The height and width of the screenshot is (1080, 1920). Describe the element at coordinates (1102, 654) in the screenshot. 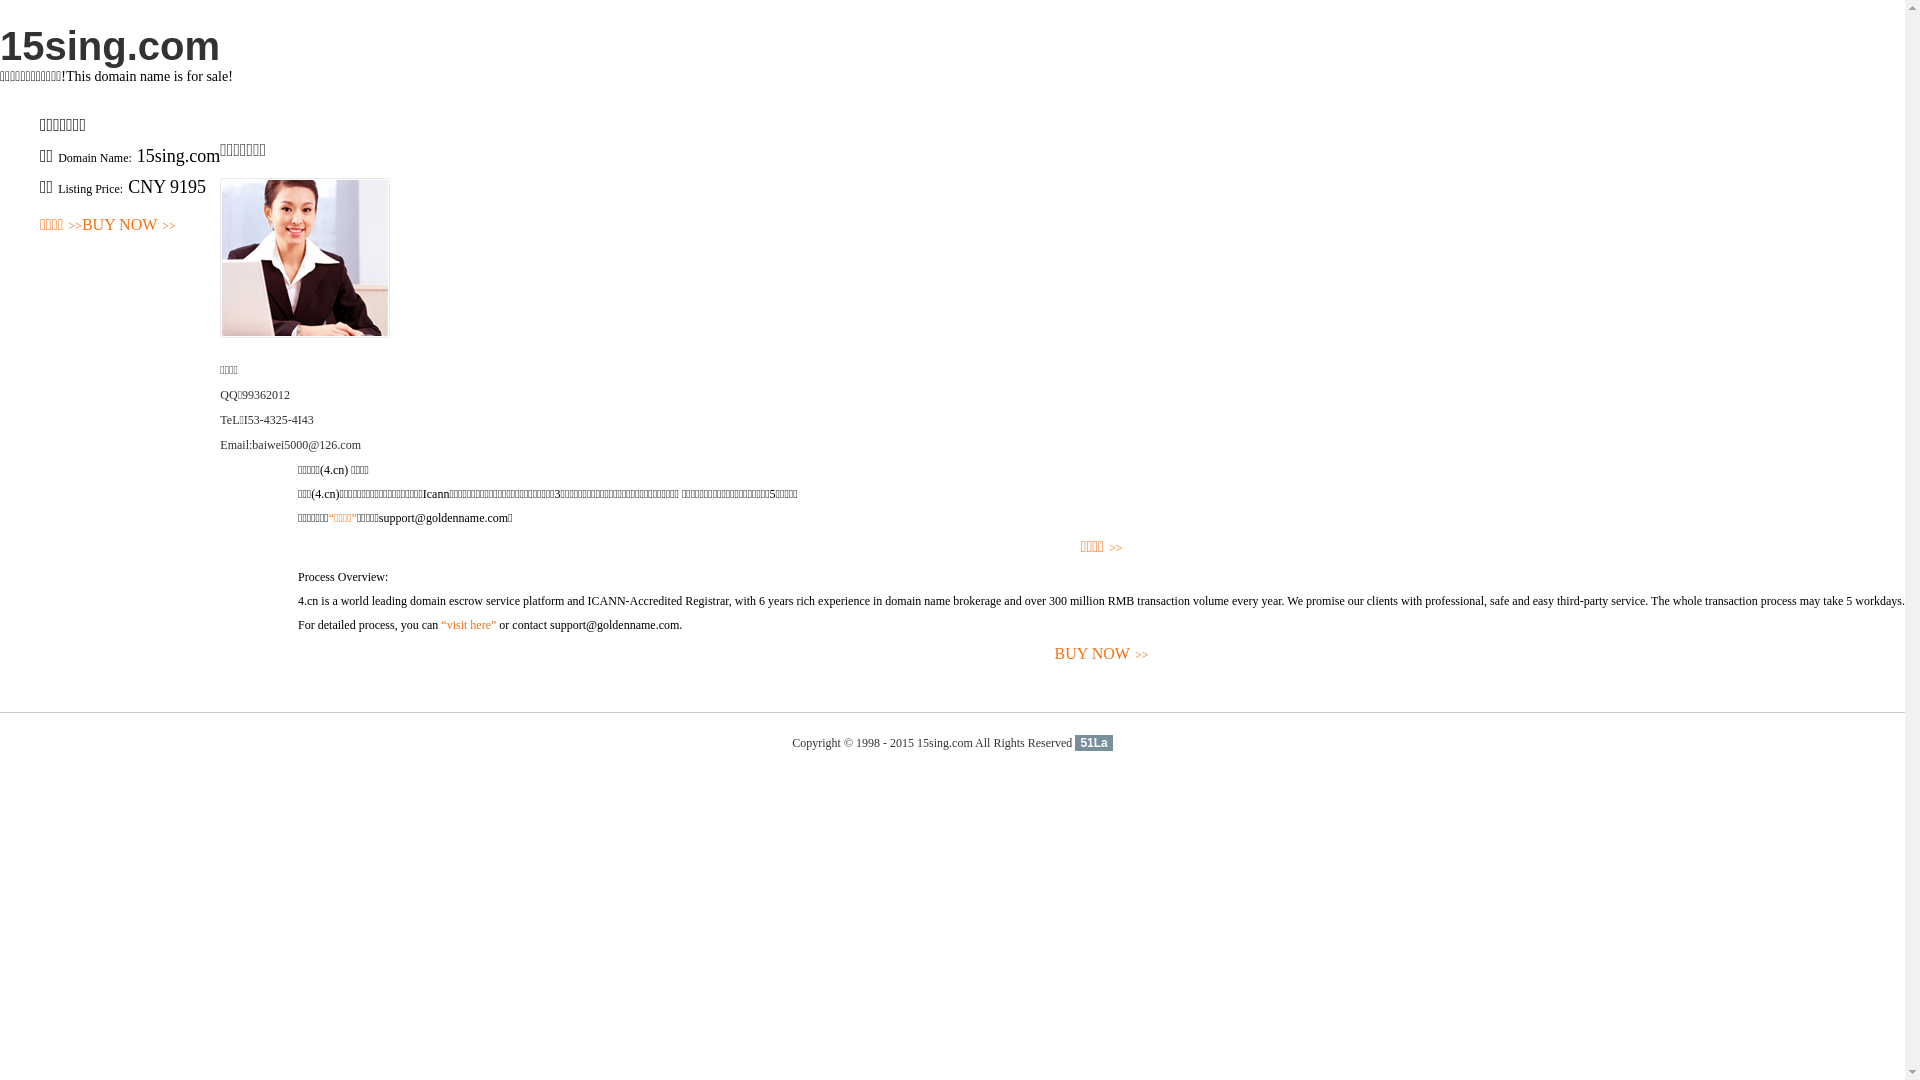

I see `BUY NOW>>` at that location.